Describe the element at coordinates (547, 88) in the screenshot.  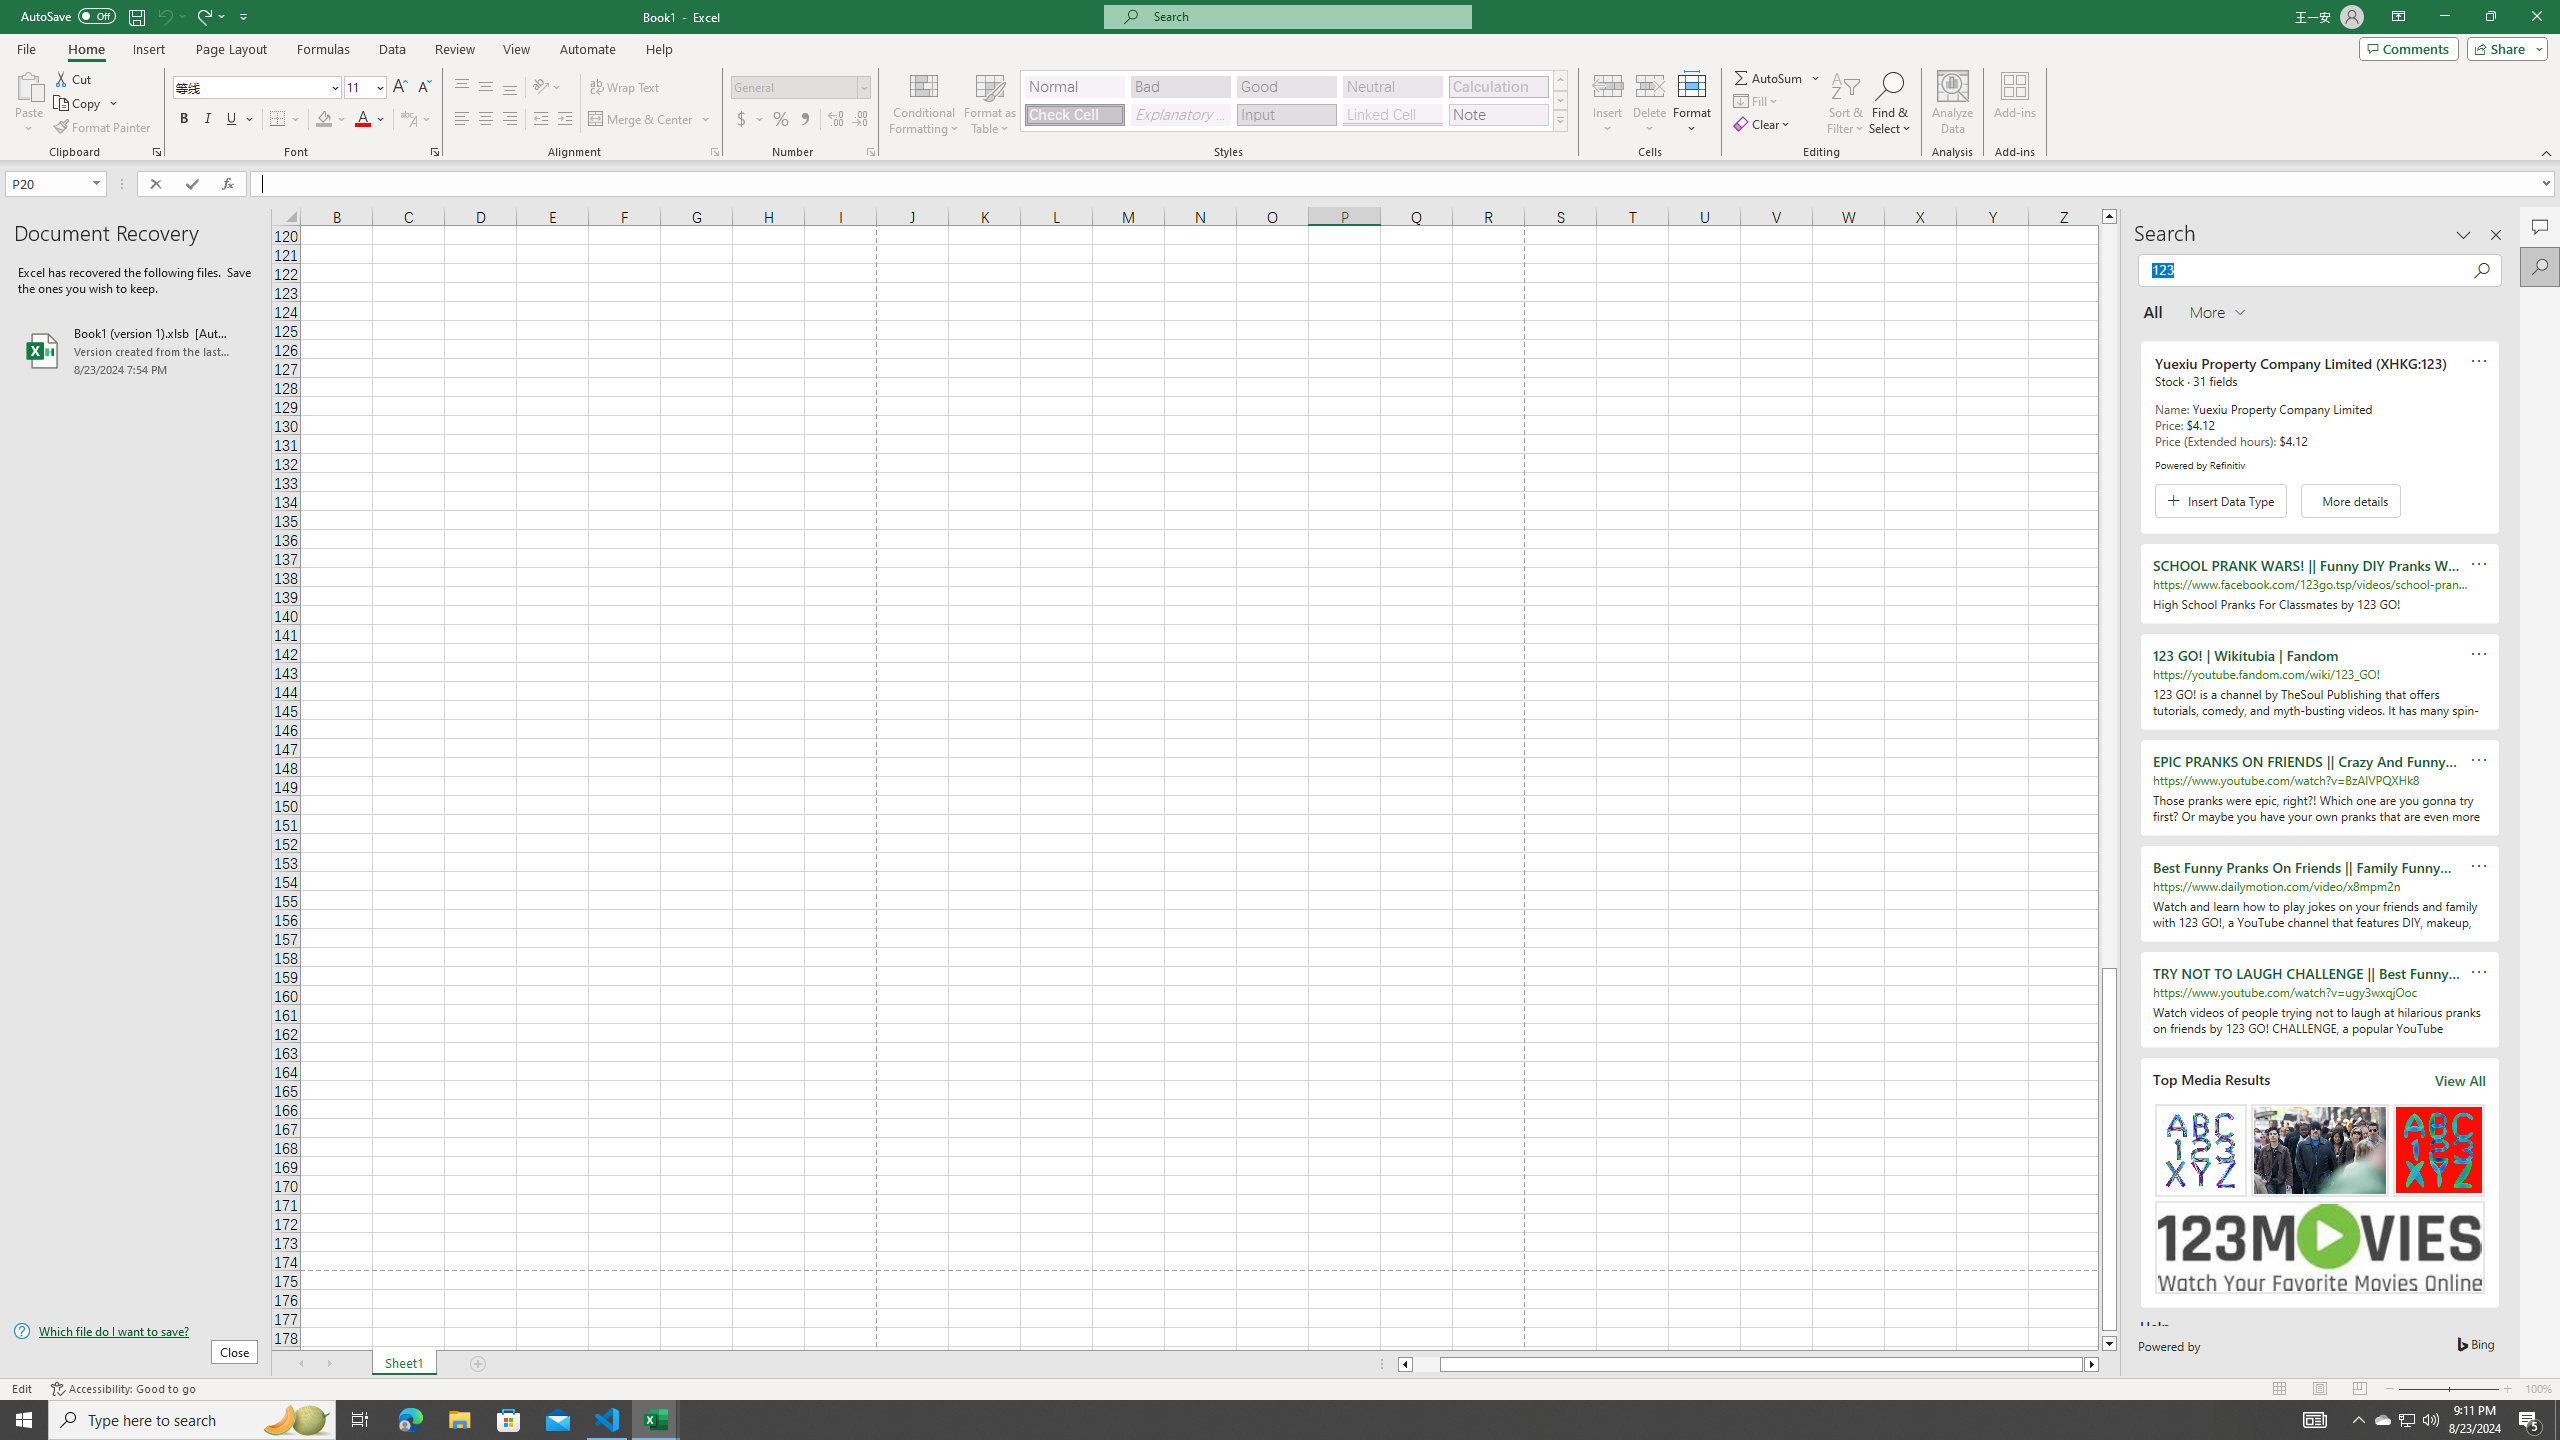
I see `Orientation` at that location.